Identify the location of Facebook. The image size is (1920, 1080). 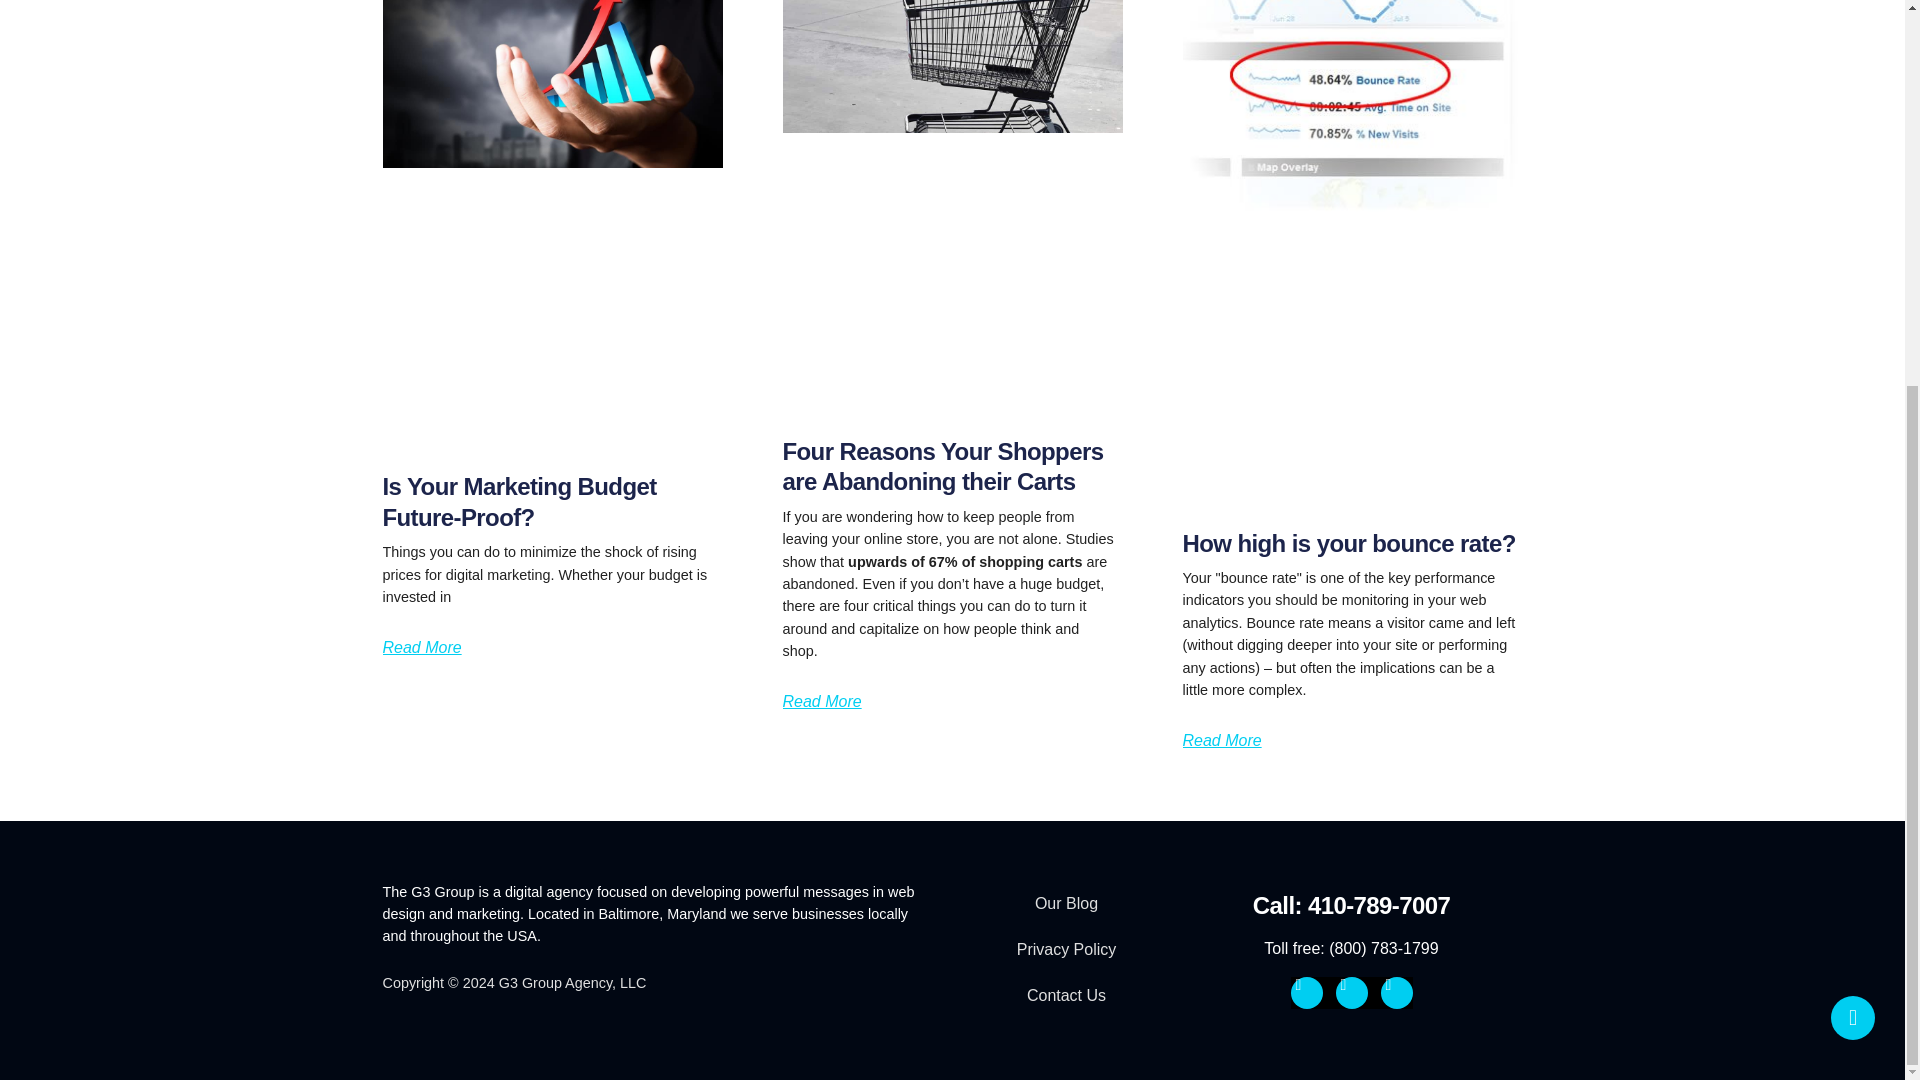
(1306, 992).